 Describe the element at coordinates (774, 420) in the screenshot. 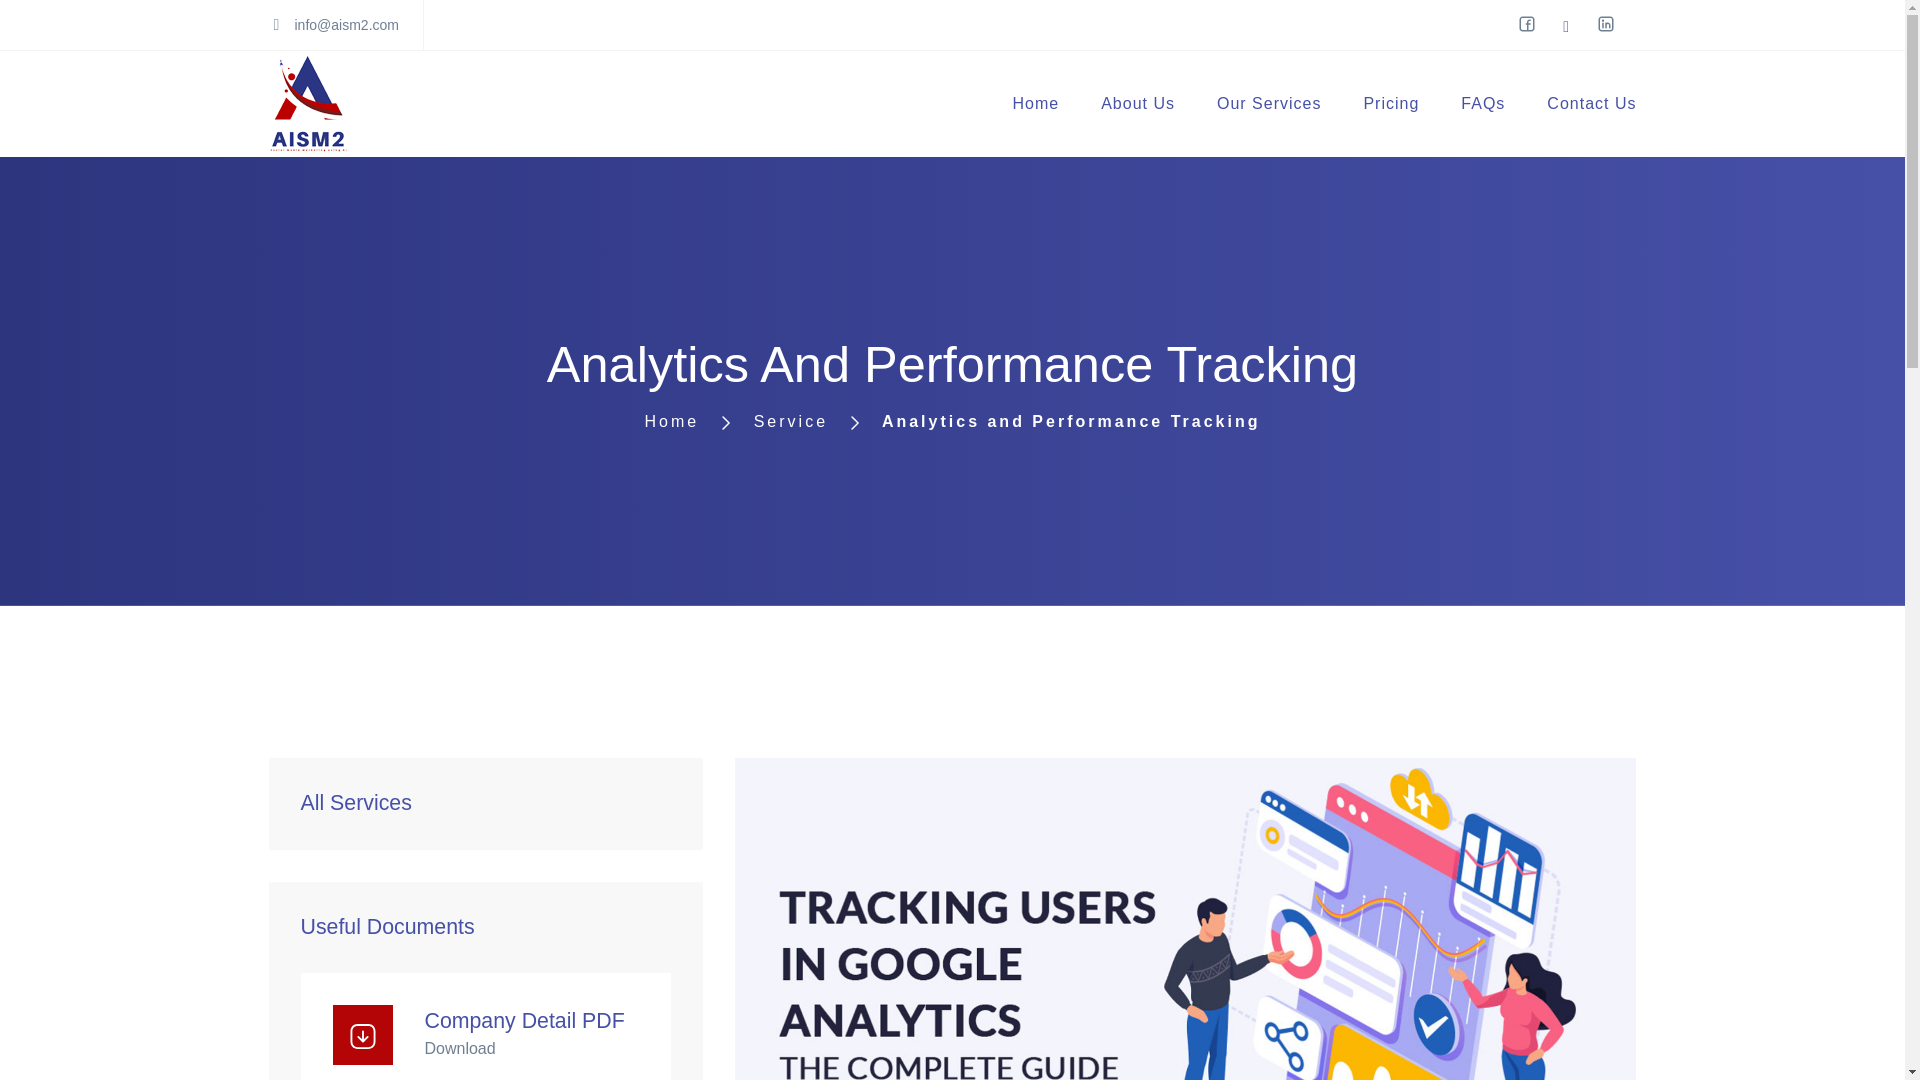

I see `Service` at that location.